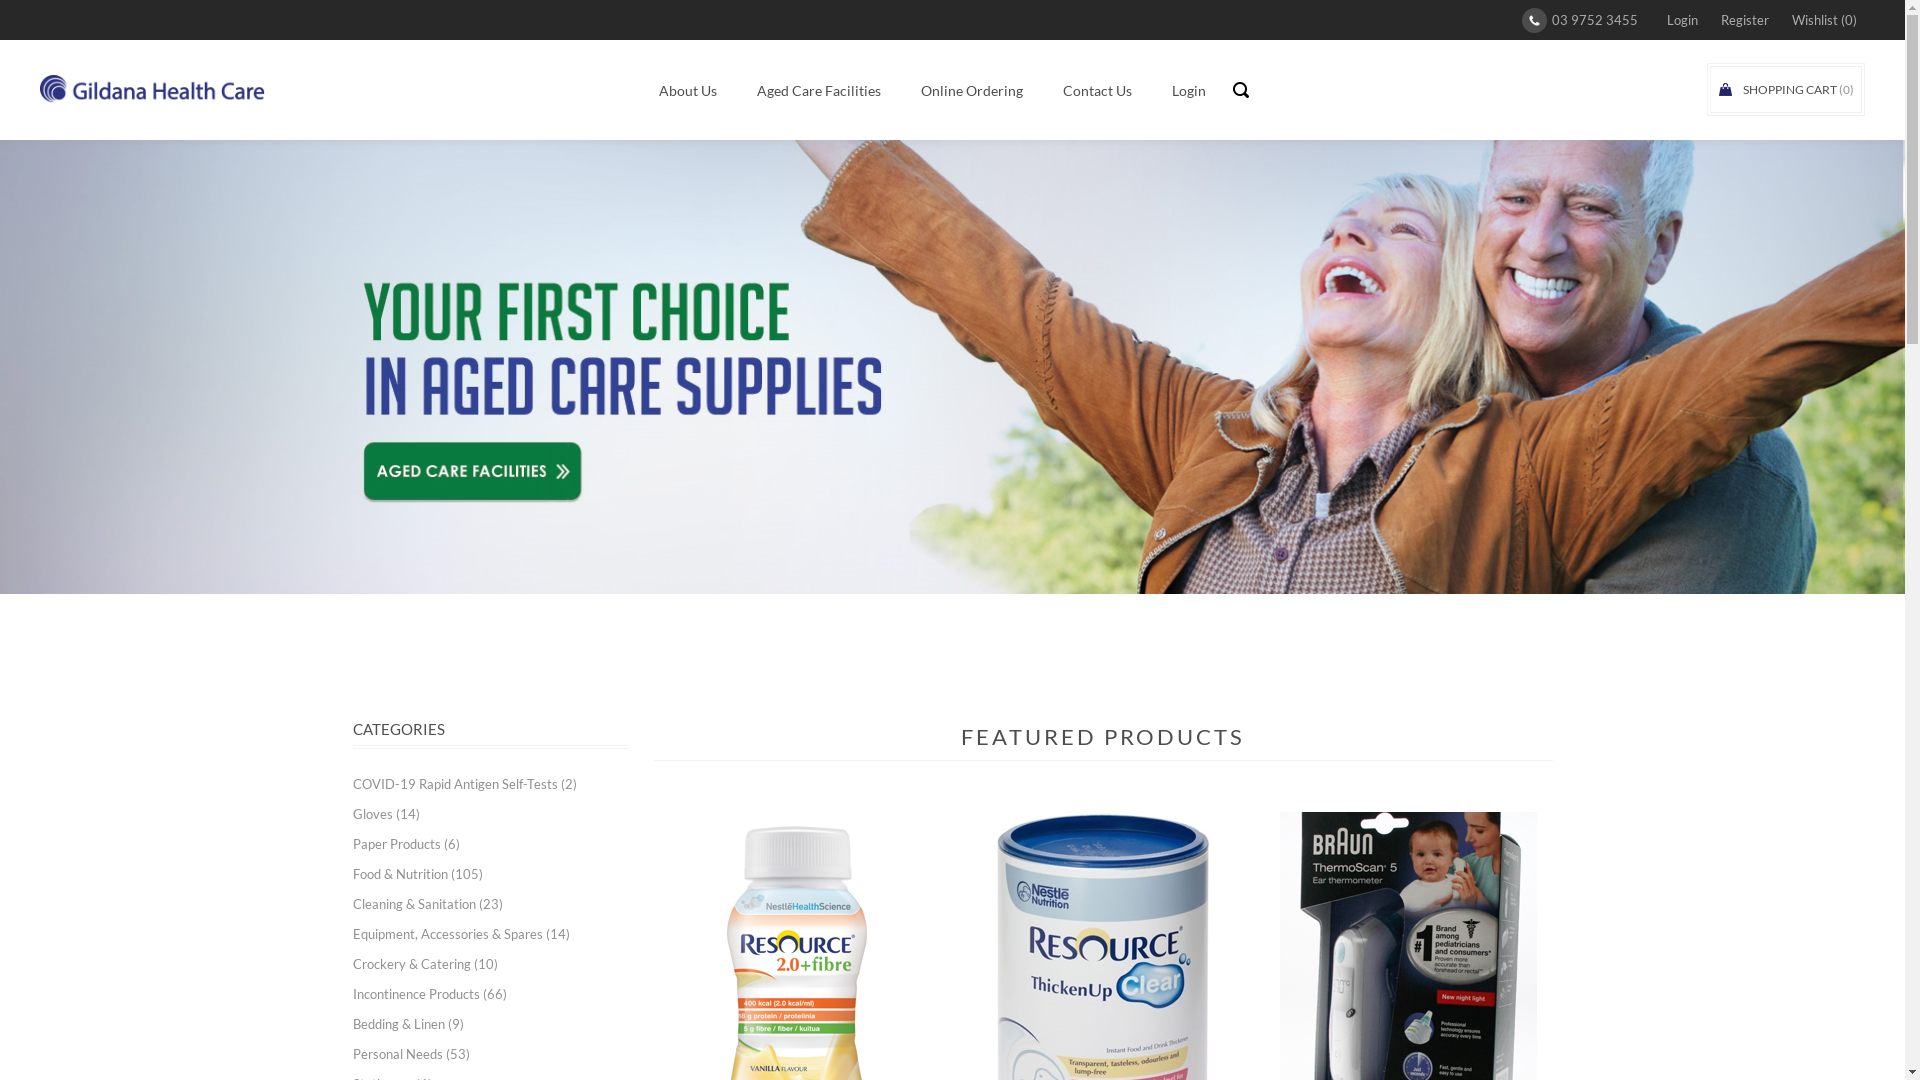 The height and width of the screenshot is (1080, 1920). I want to click on SHOPPING CART (0), so click(1786, 90).